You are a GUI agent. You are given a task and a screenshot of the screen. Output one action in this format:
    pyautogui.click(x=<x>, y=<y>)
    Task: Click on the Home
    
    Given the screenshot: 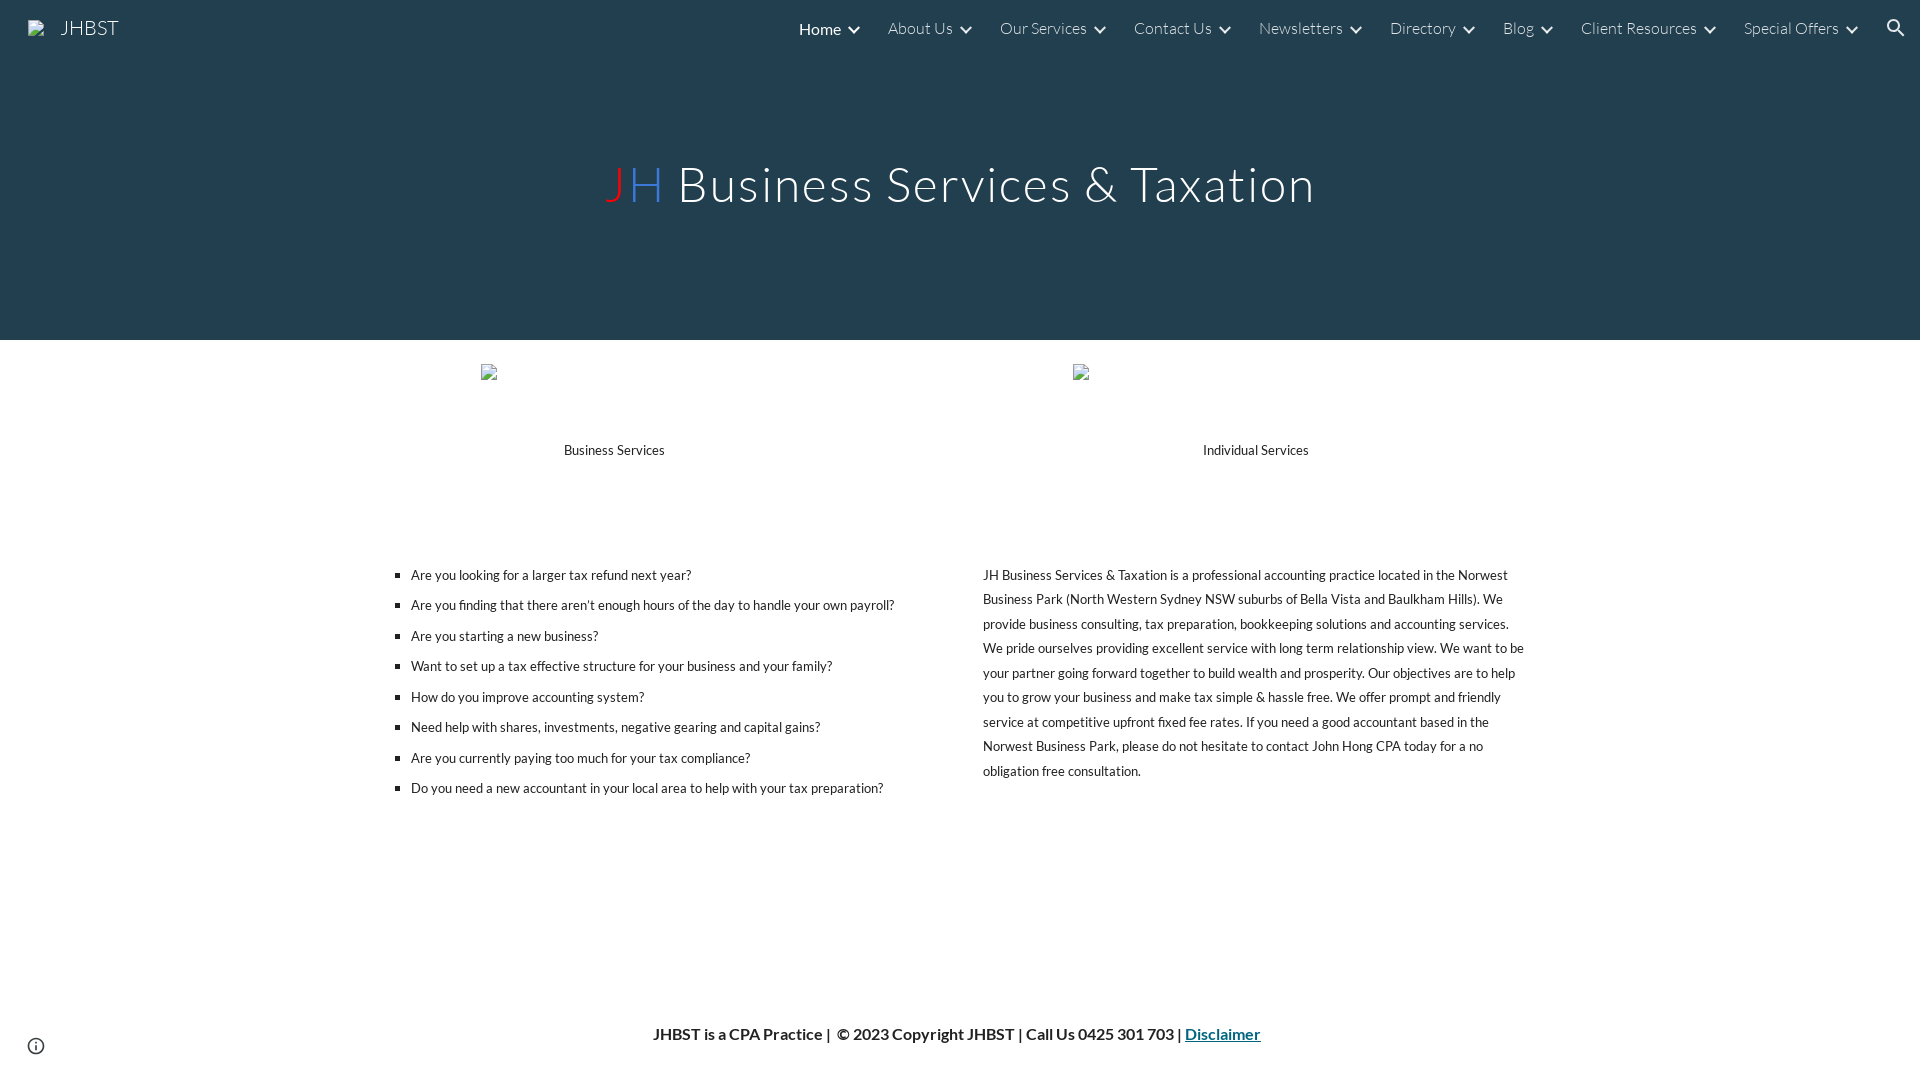 What is the action you would take?
    pyautogui.click(x=820, y=28)
    